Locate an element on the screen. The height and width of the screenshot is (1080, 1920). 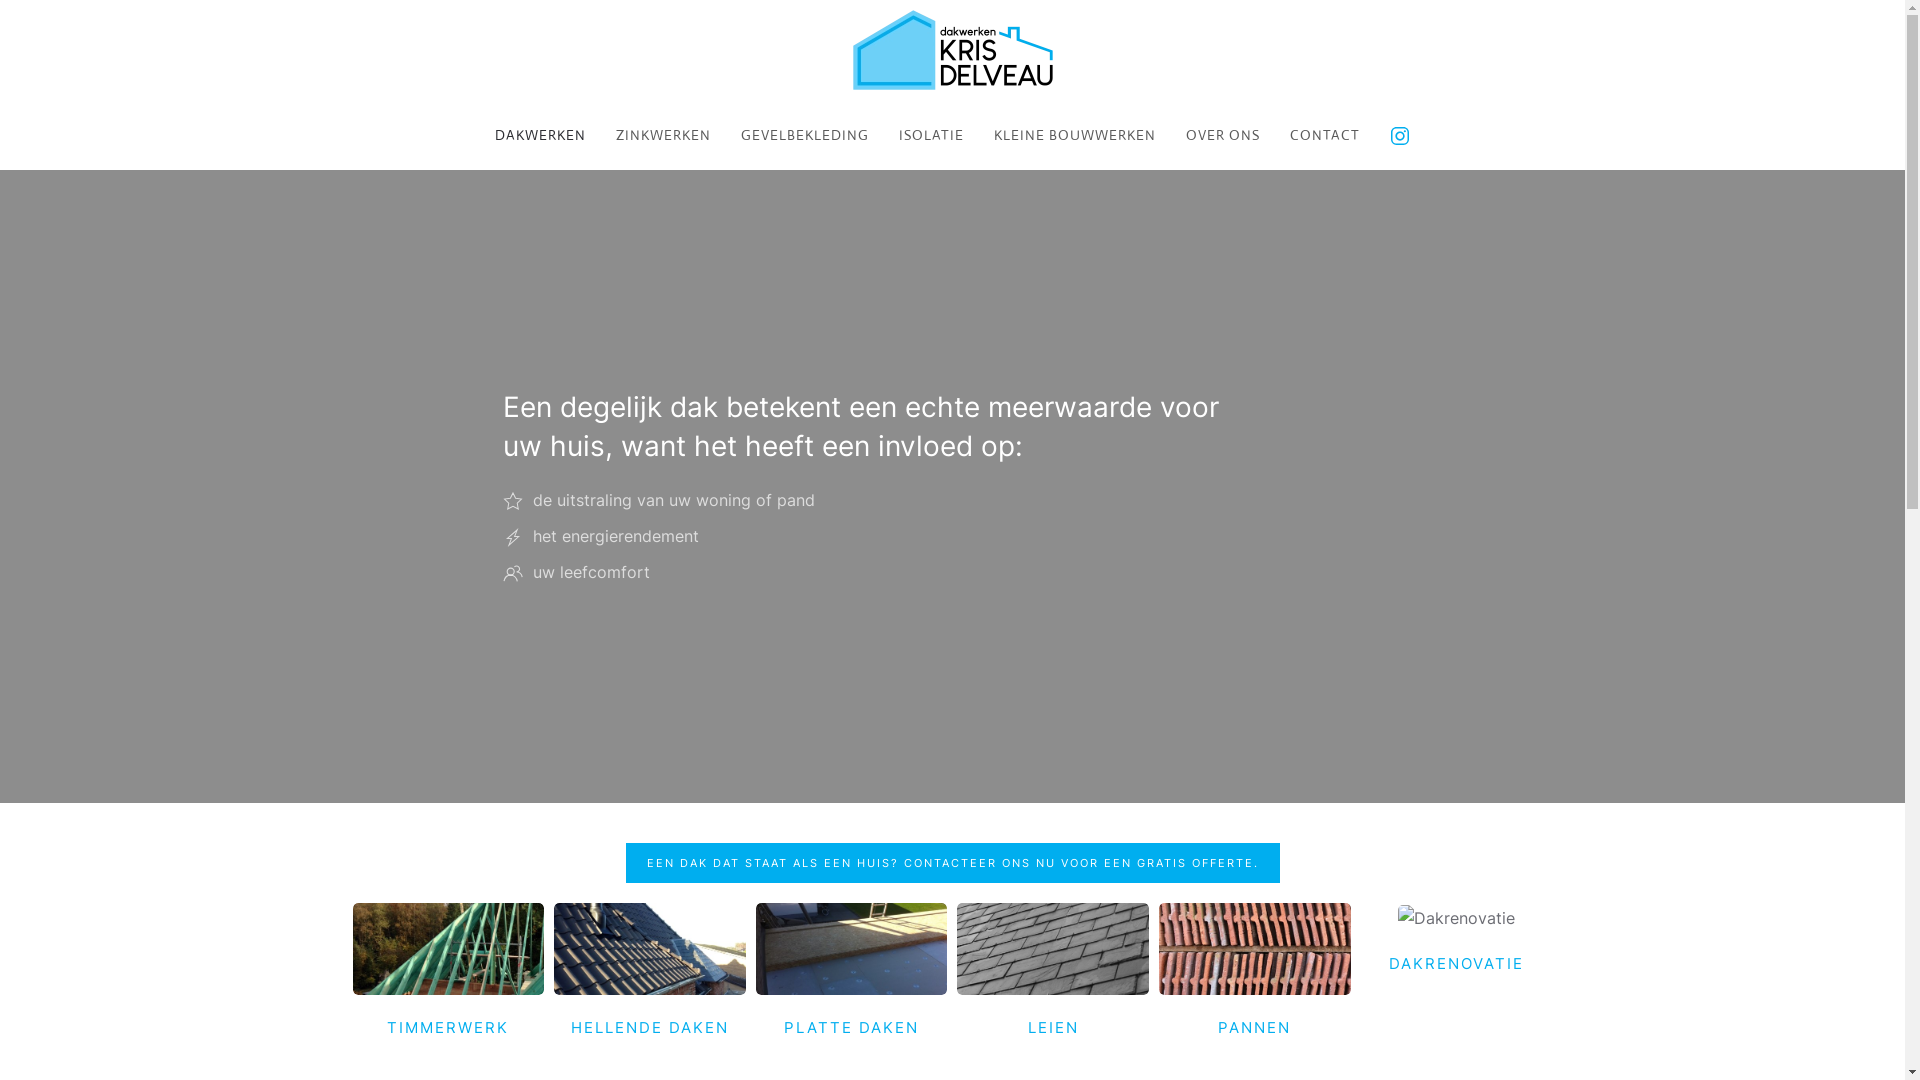
PANNEN is located at coordinates (1254, 1027).